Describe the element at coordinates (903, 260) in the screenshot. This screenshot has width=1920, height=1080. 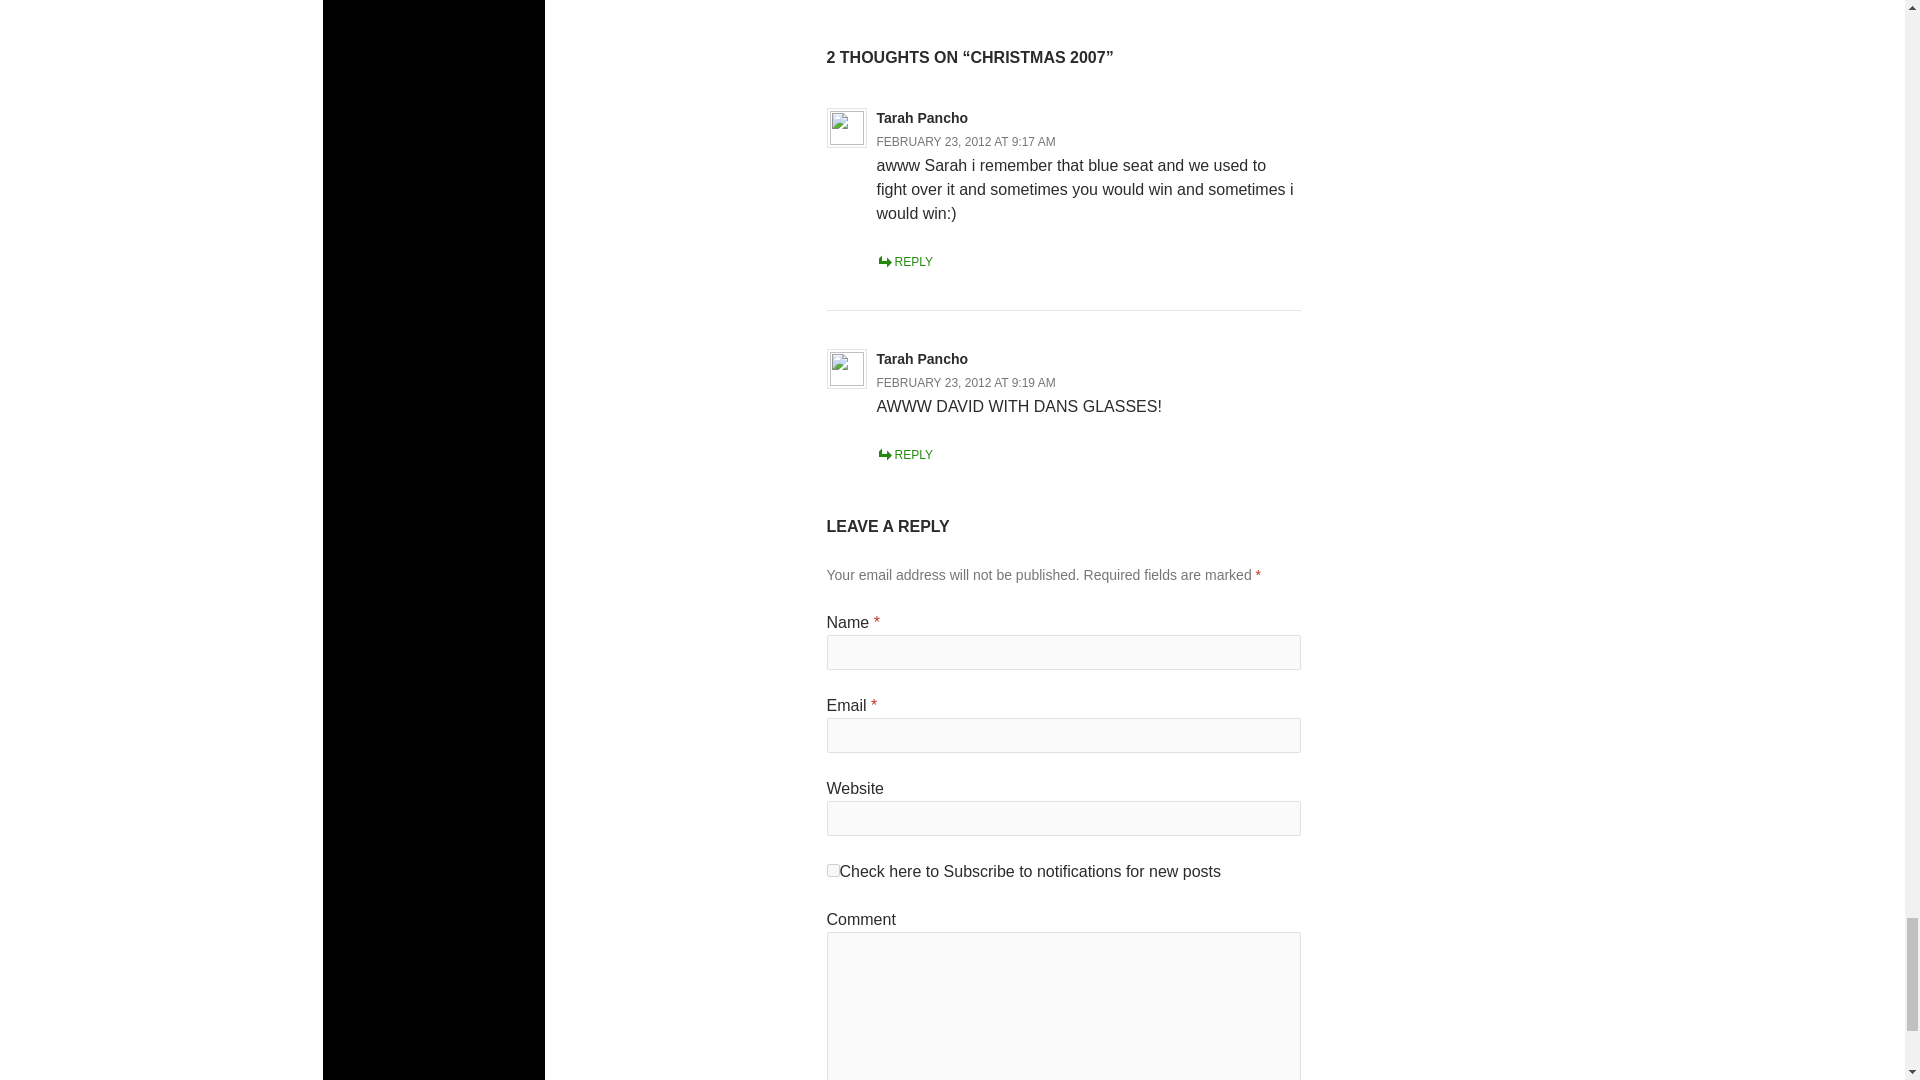
I see `REPLY` at that location.